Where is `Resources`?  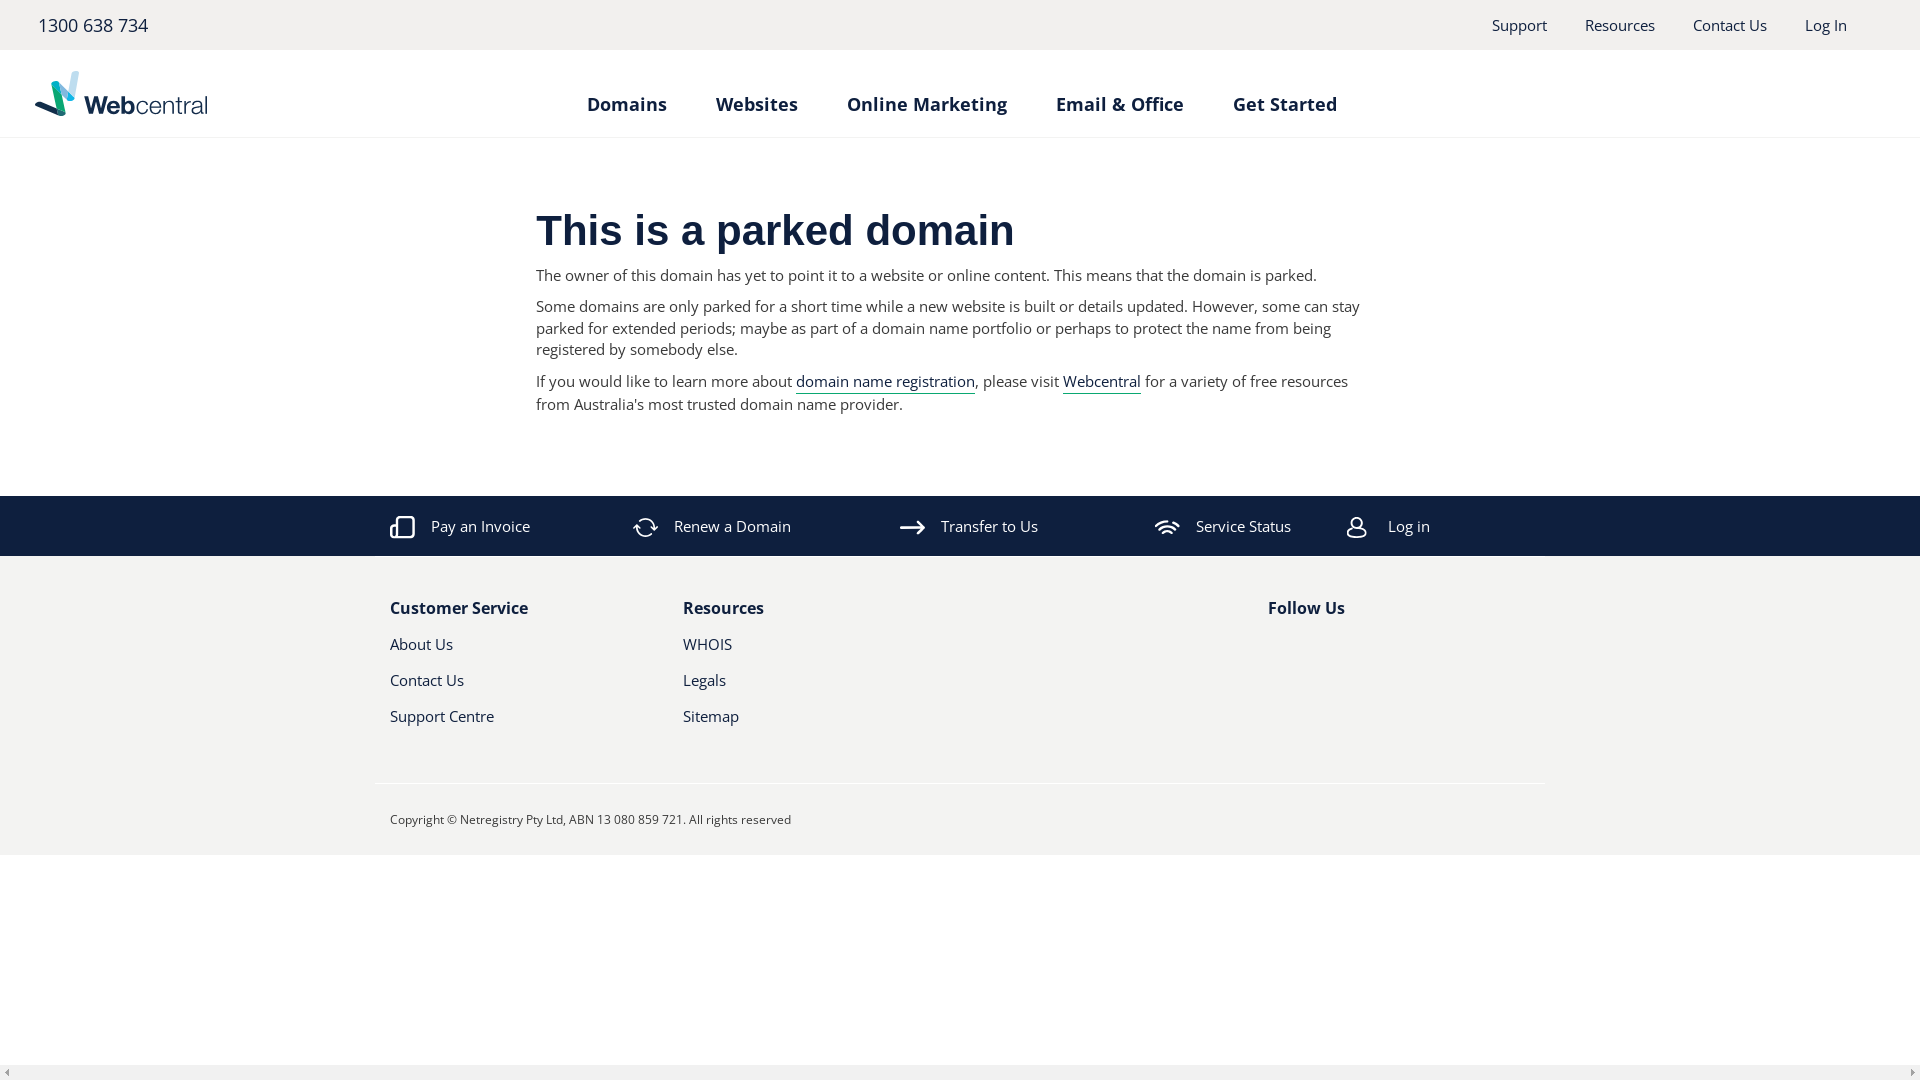 Resources is located at coordinates (1620, 25).